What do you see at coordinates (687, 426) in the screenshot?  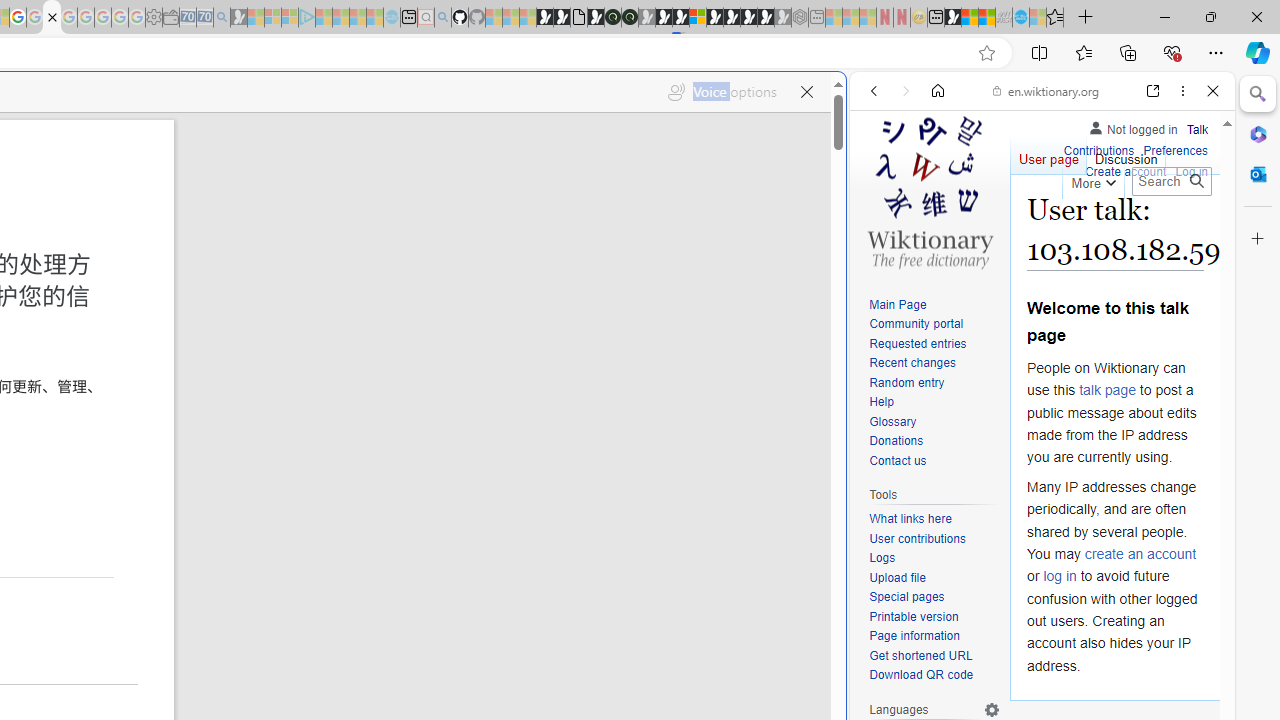 I see `Home | Sky Blue Bikes - Sky Blue Bikes` at bounding box center [687, 426].